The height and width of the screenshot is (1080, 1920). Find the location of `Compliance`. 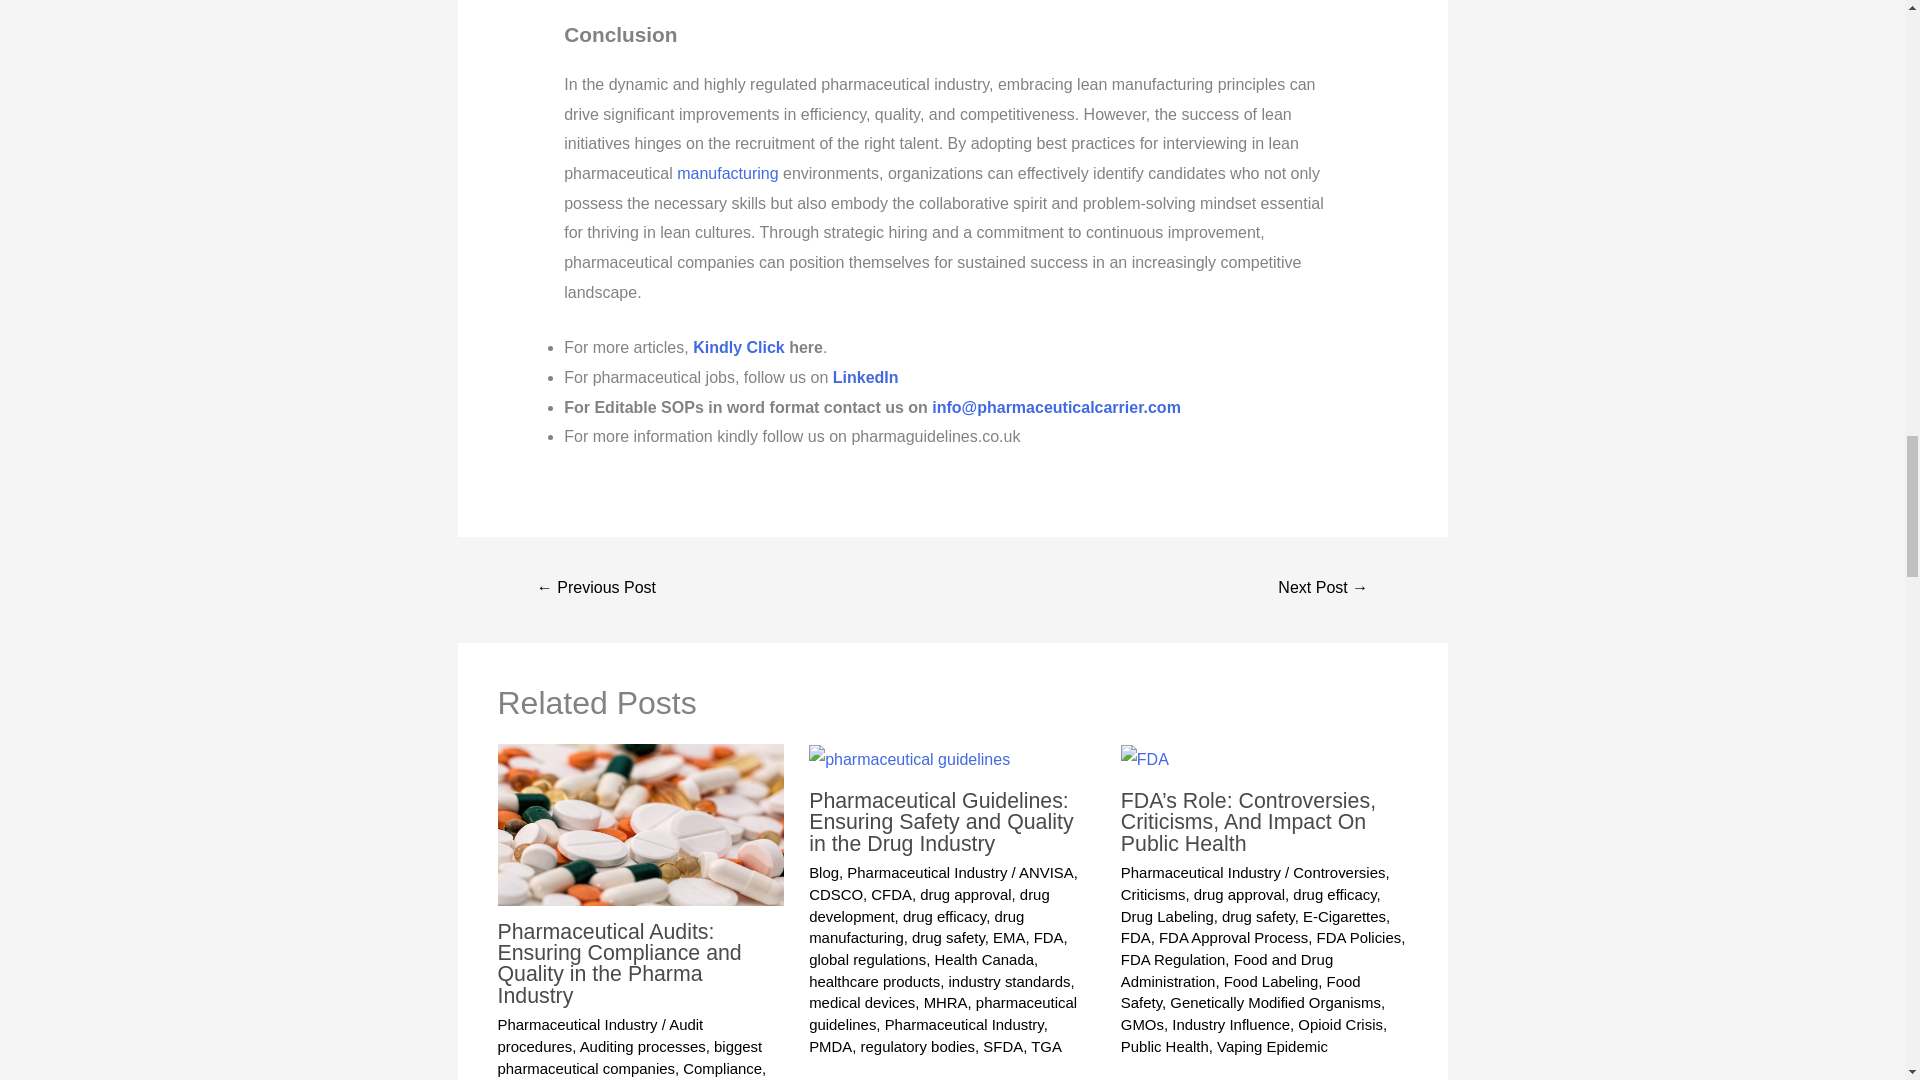

Compliance is located at coordinates (722, 1068).